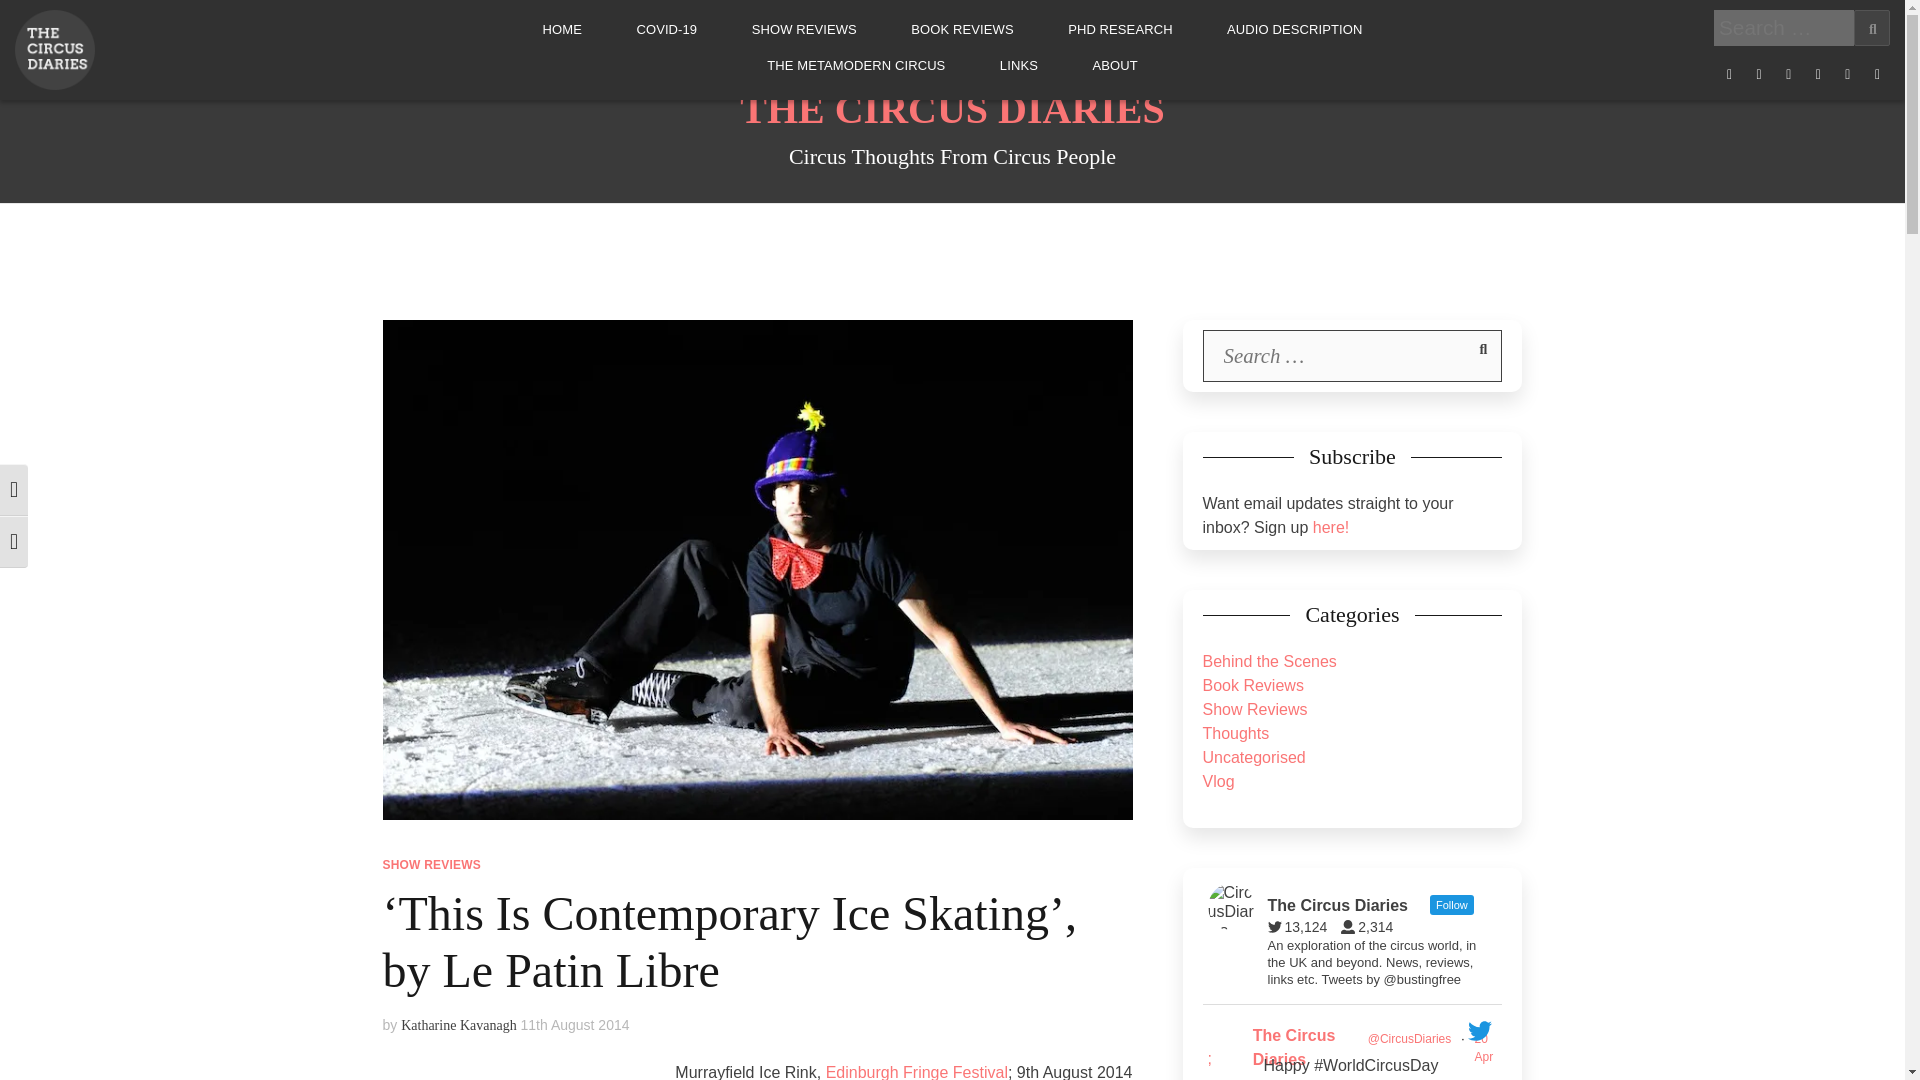  Describe the element at coordinates (855, 66) in the screenshot. I see `THE METAMODERN CIRCUS` at that location.